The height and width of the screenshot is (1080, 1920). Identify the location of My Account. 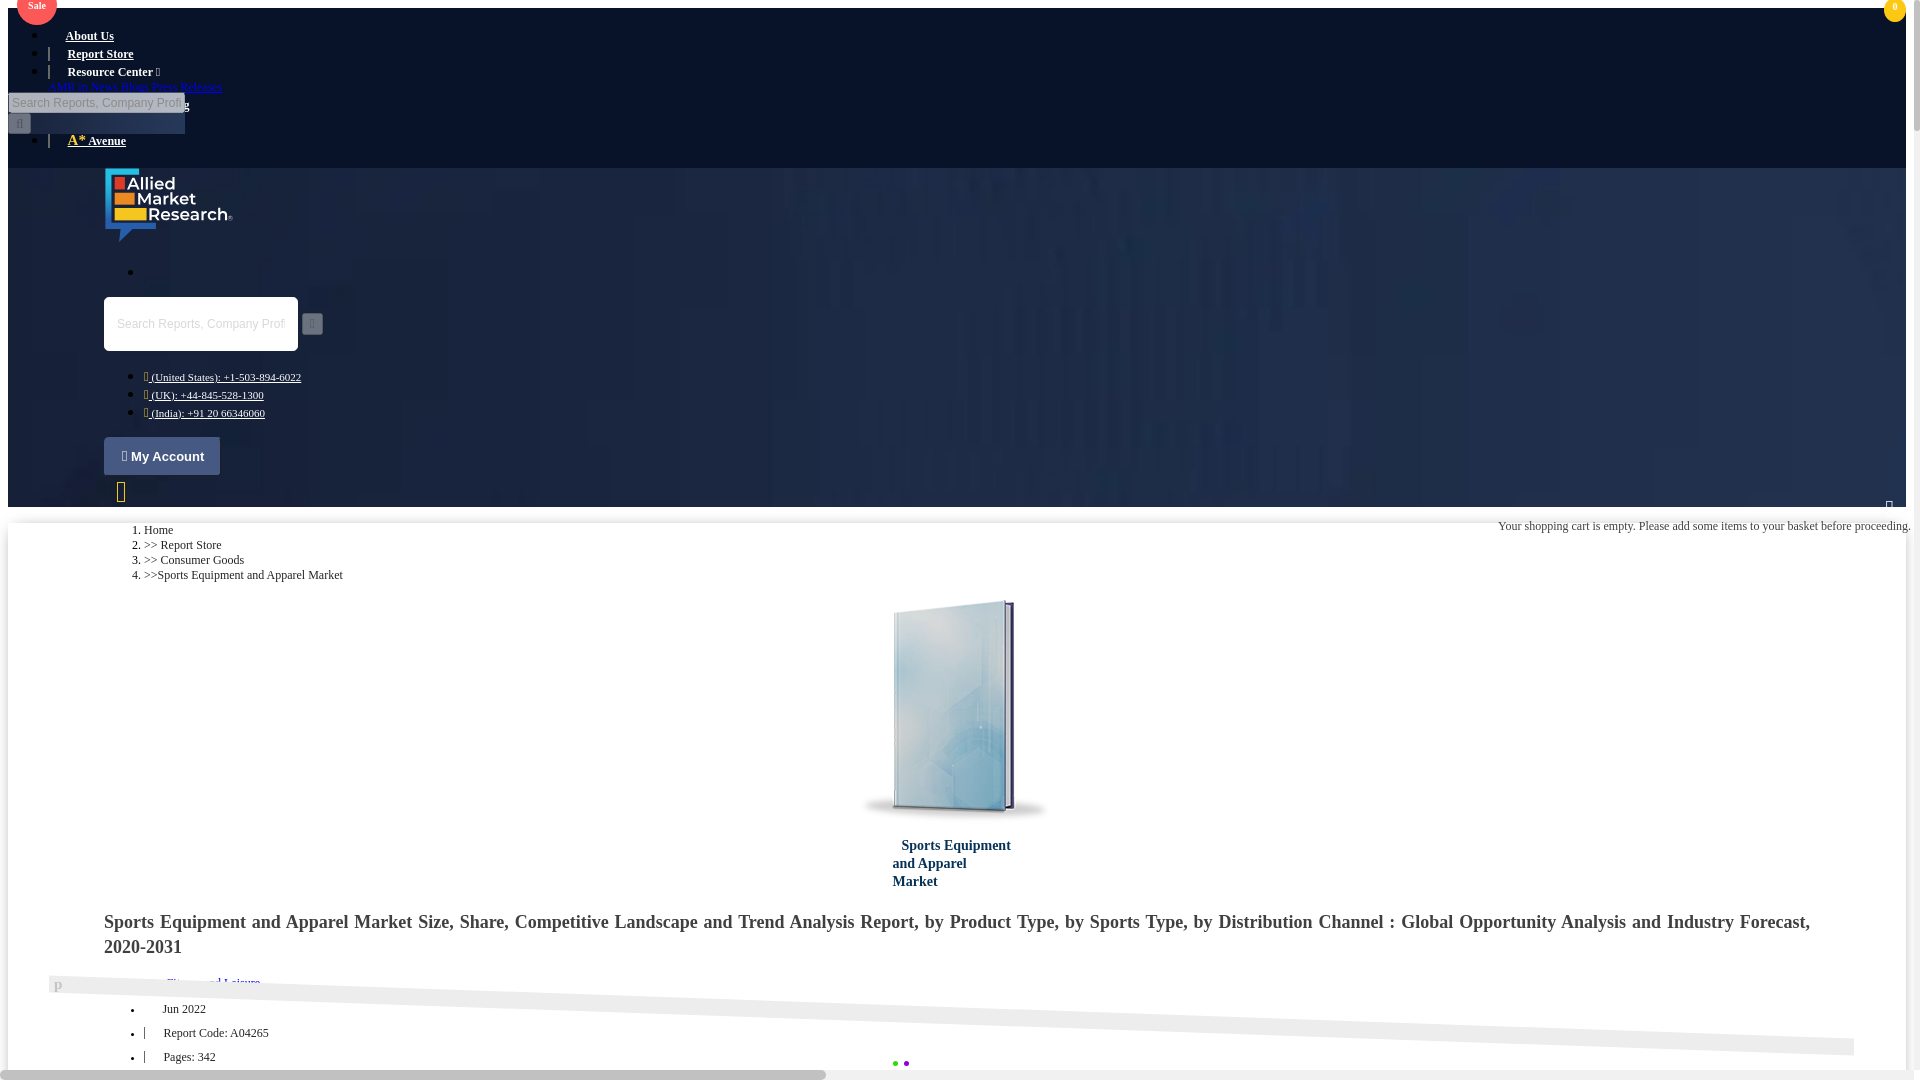
(162, 457).